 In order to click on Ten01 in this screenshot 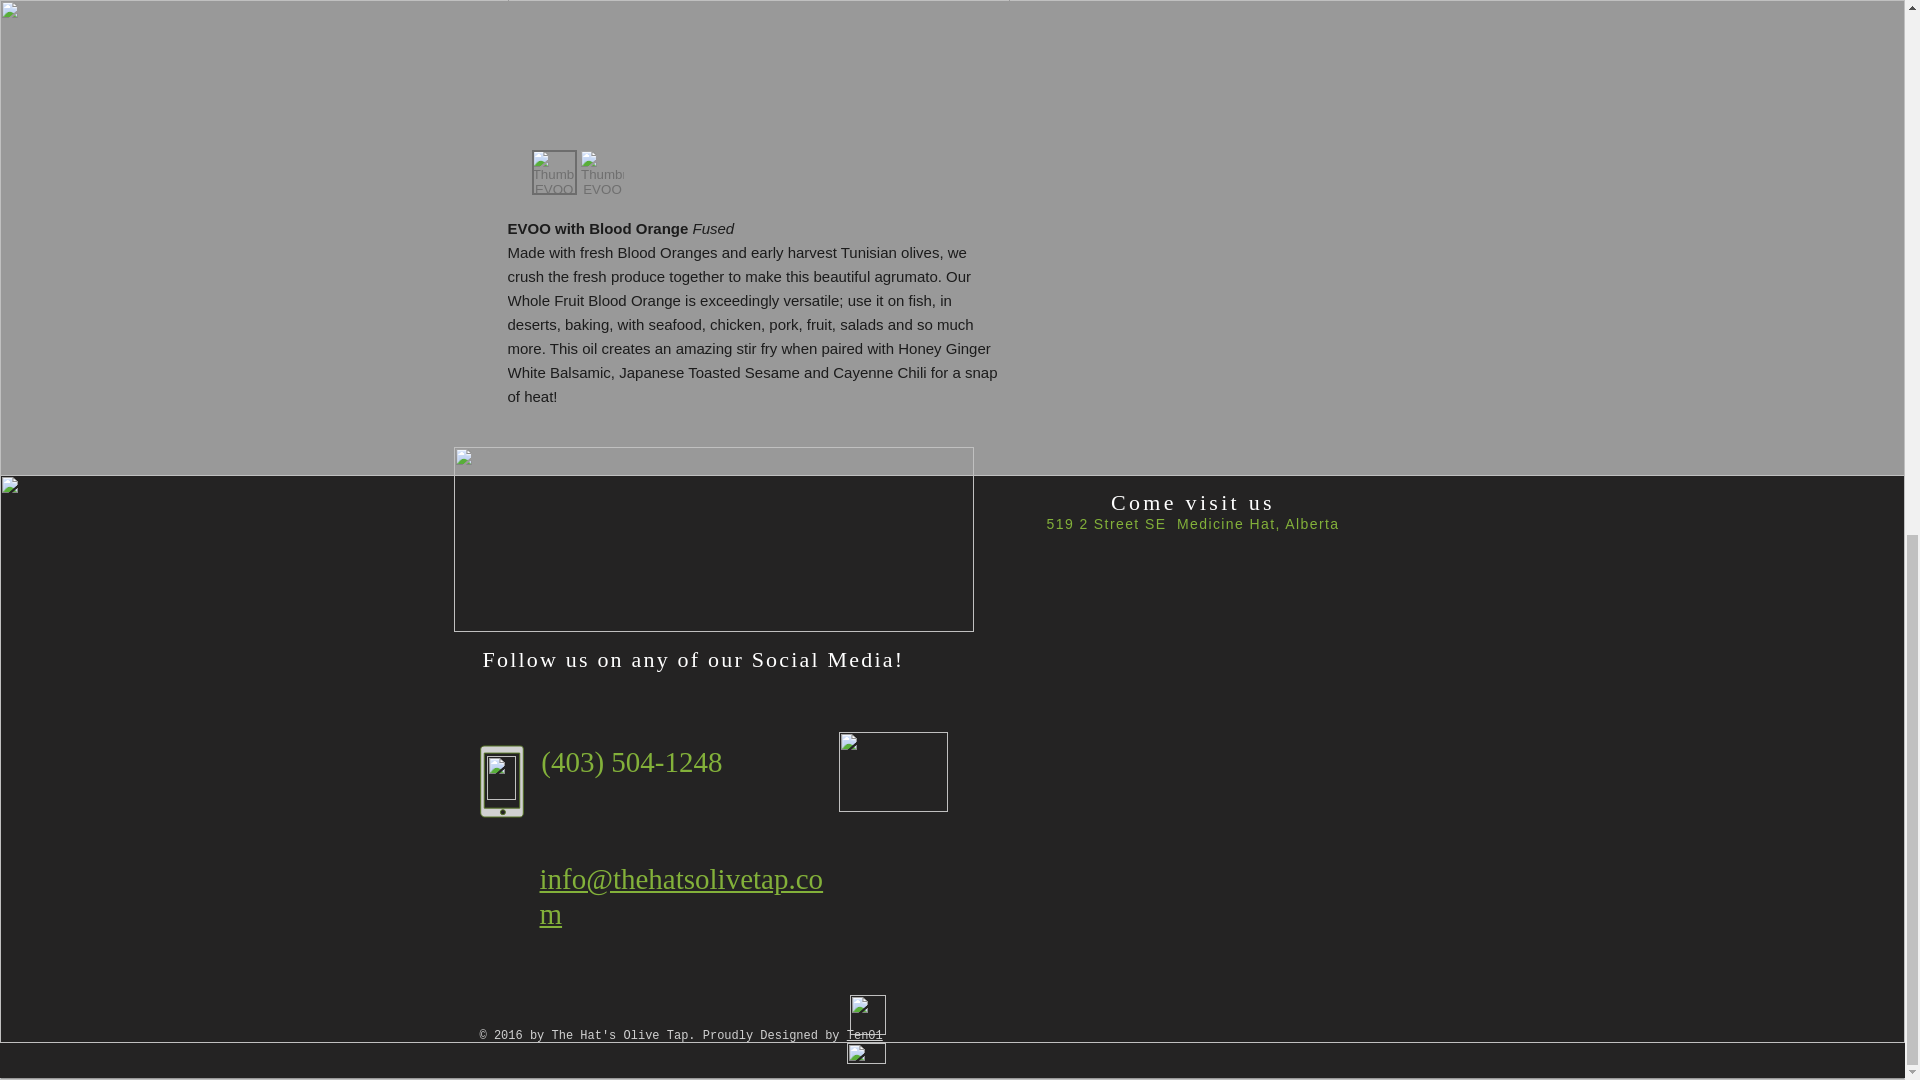, I will do `click(864, 1036)`.